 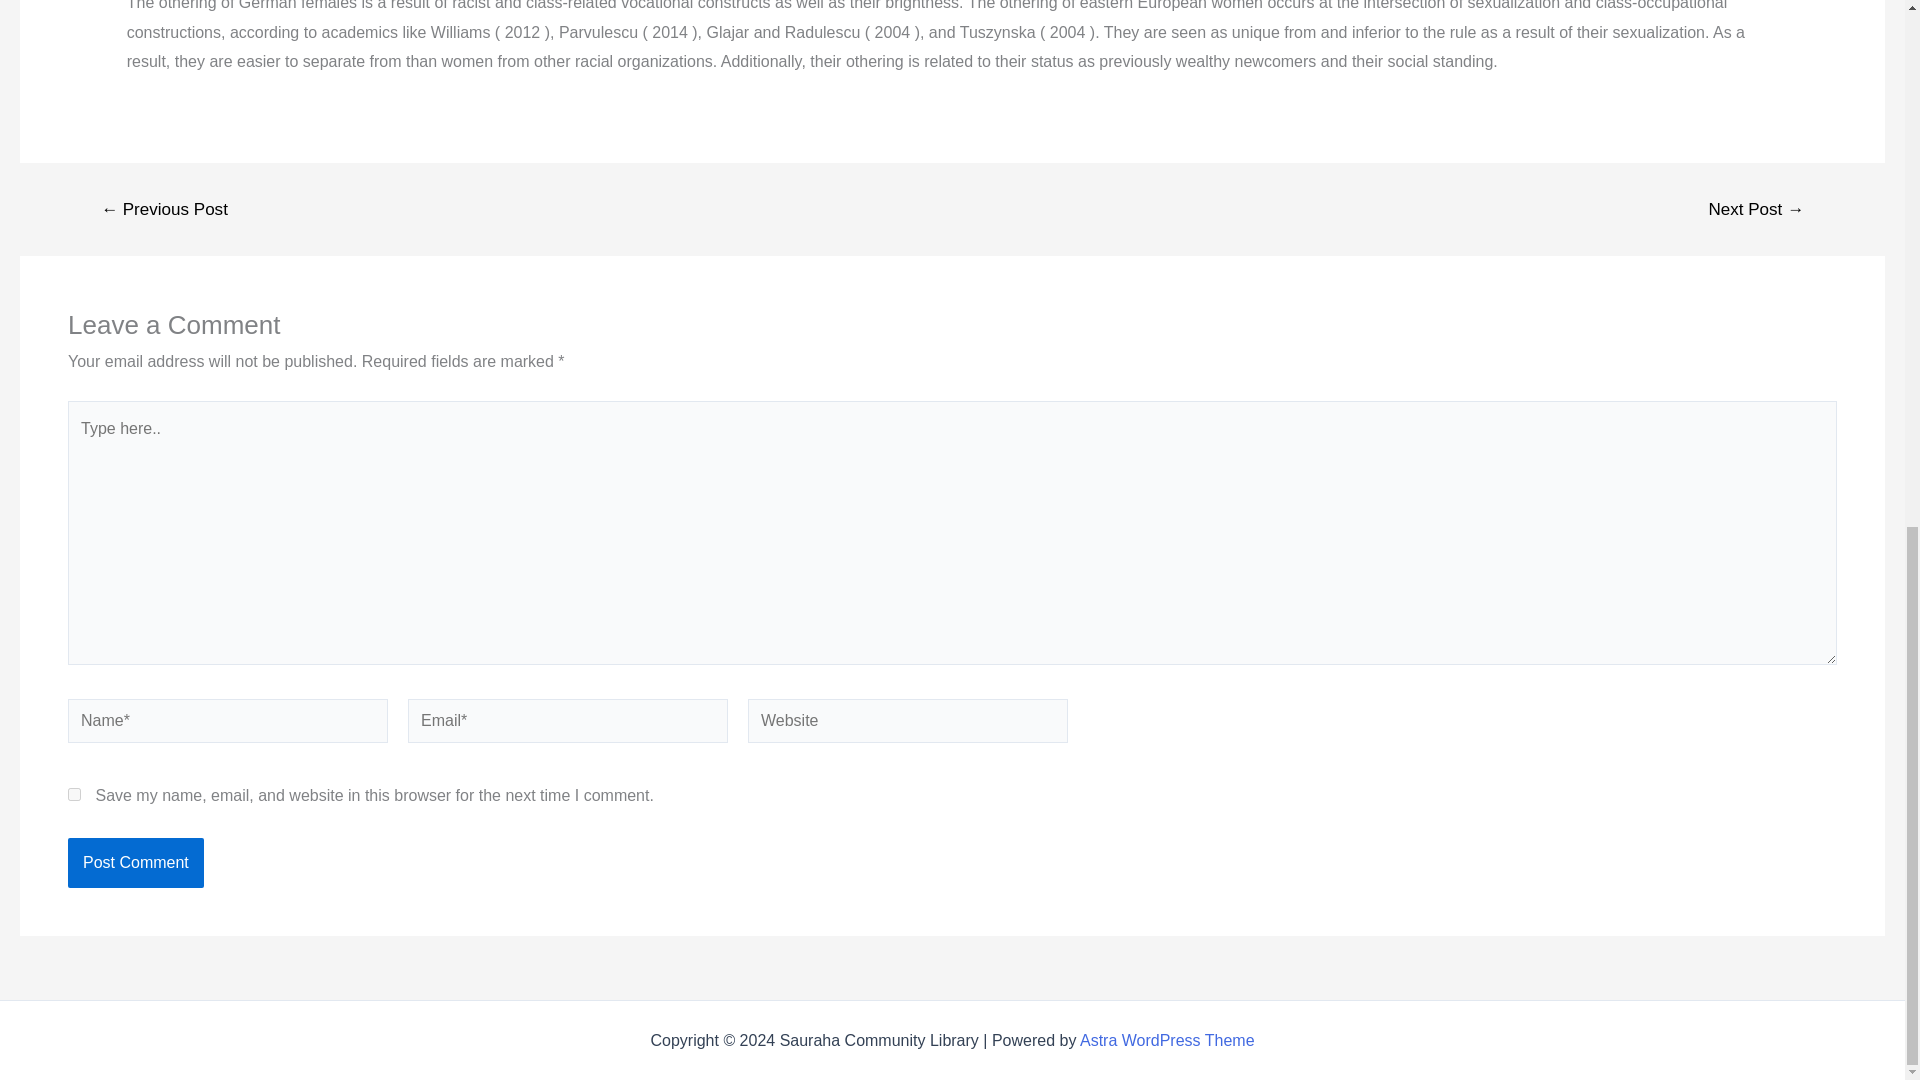 What do you see at coordinates (1167, 1040) in the screenshot?
I see `Astra WordPress Theme` at bounding box center [1167, 1040].